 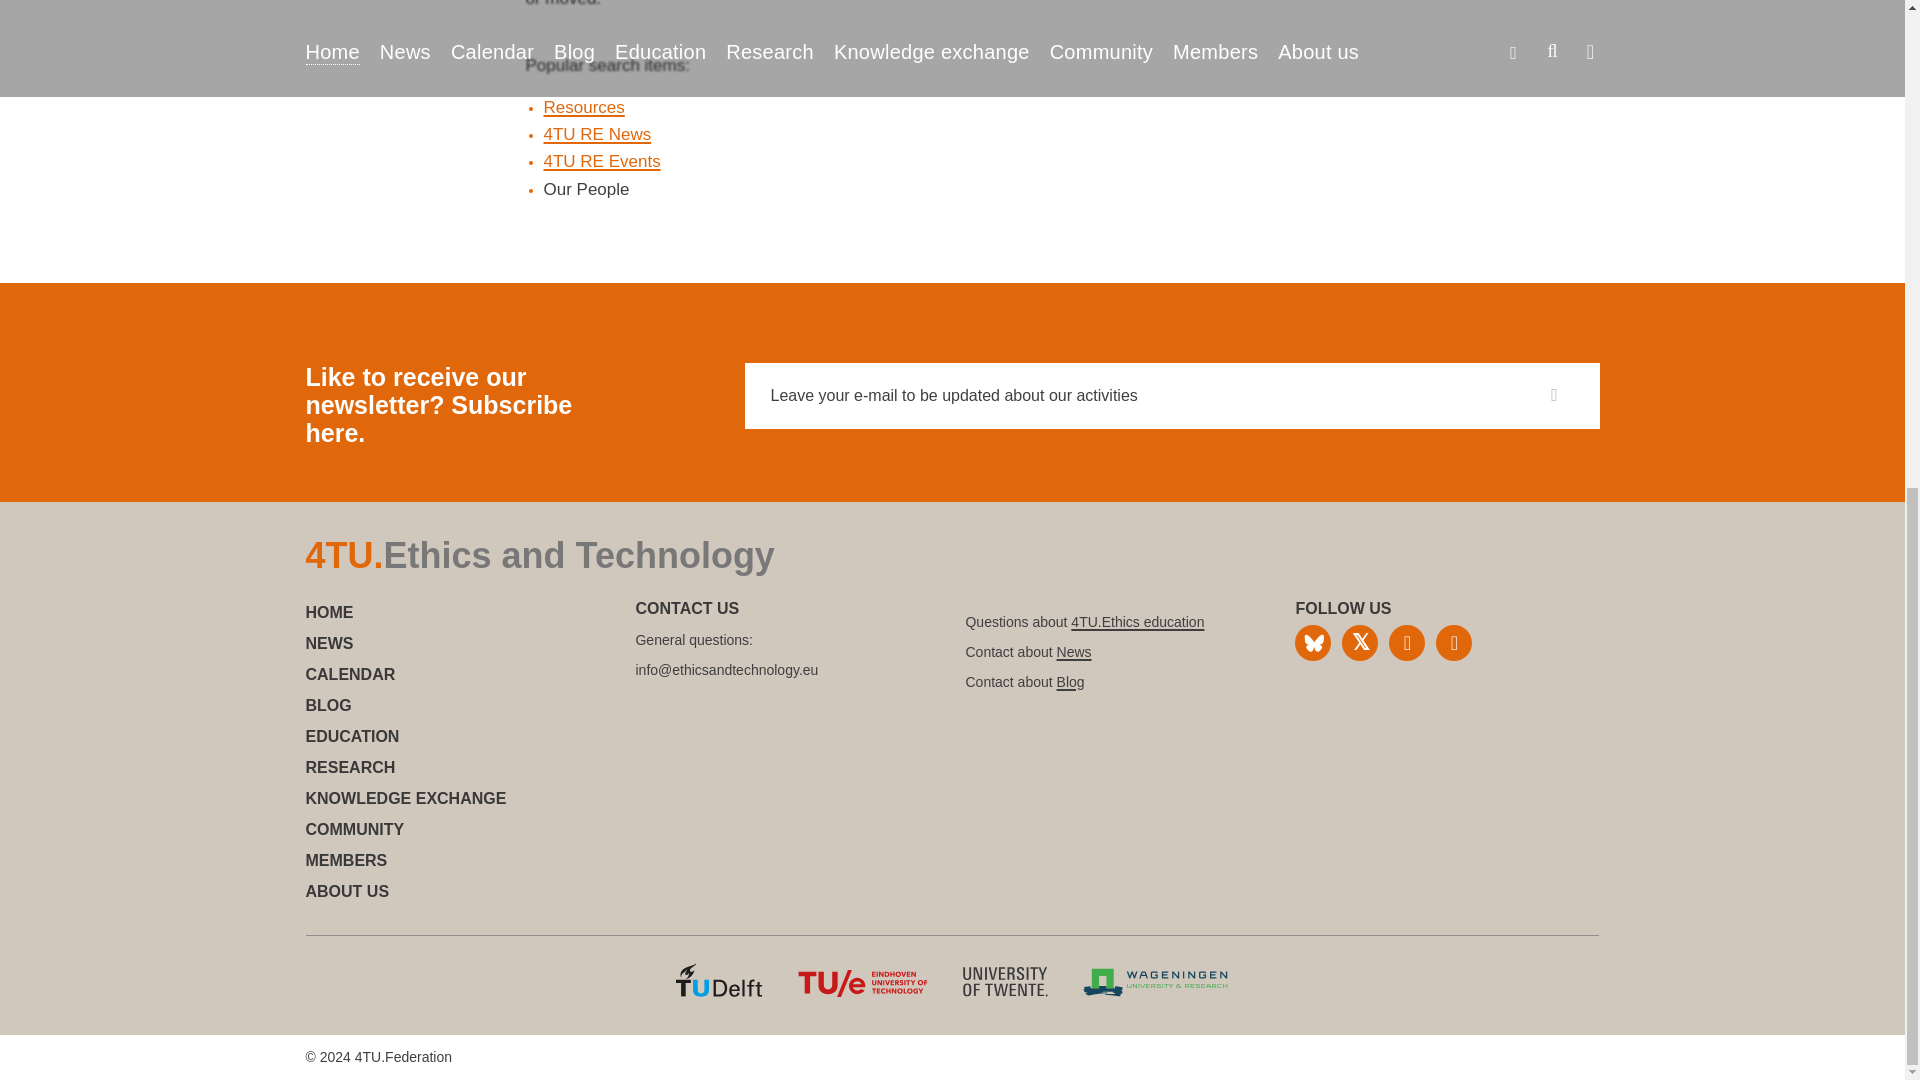 I want to click on University of Twente, so click(x=1006, y=991).